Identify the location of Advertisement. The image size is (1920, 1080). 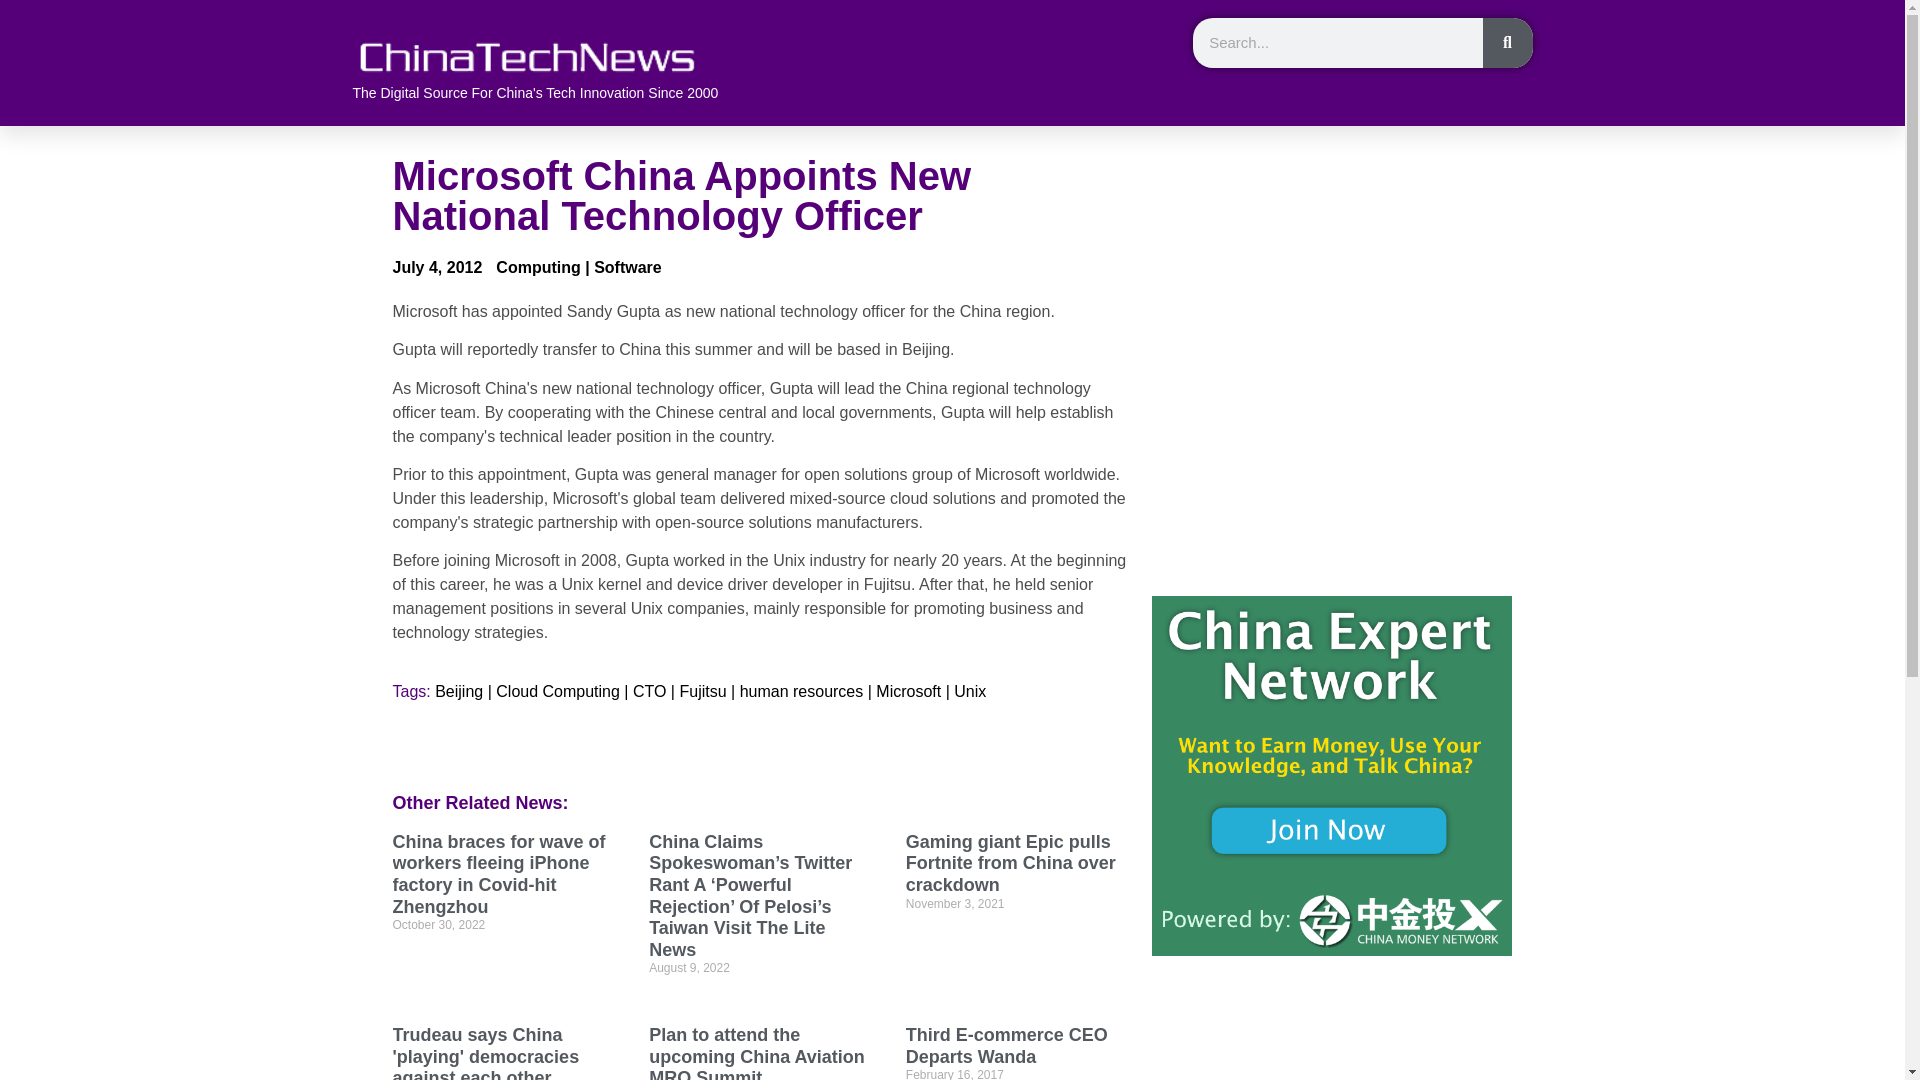
(1332, 296).